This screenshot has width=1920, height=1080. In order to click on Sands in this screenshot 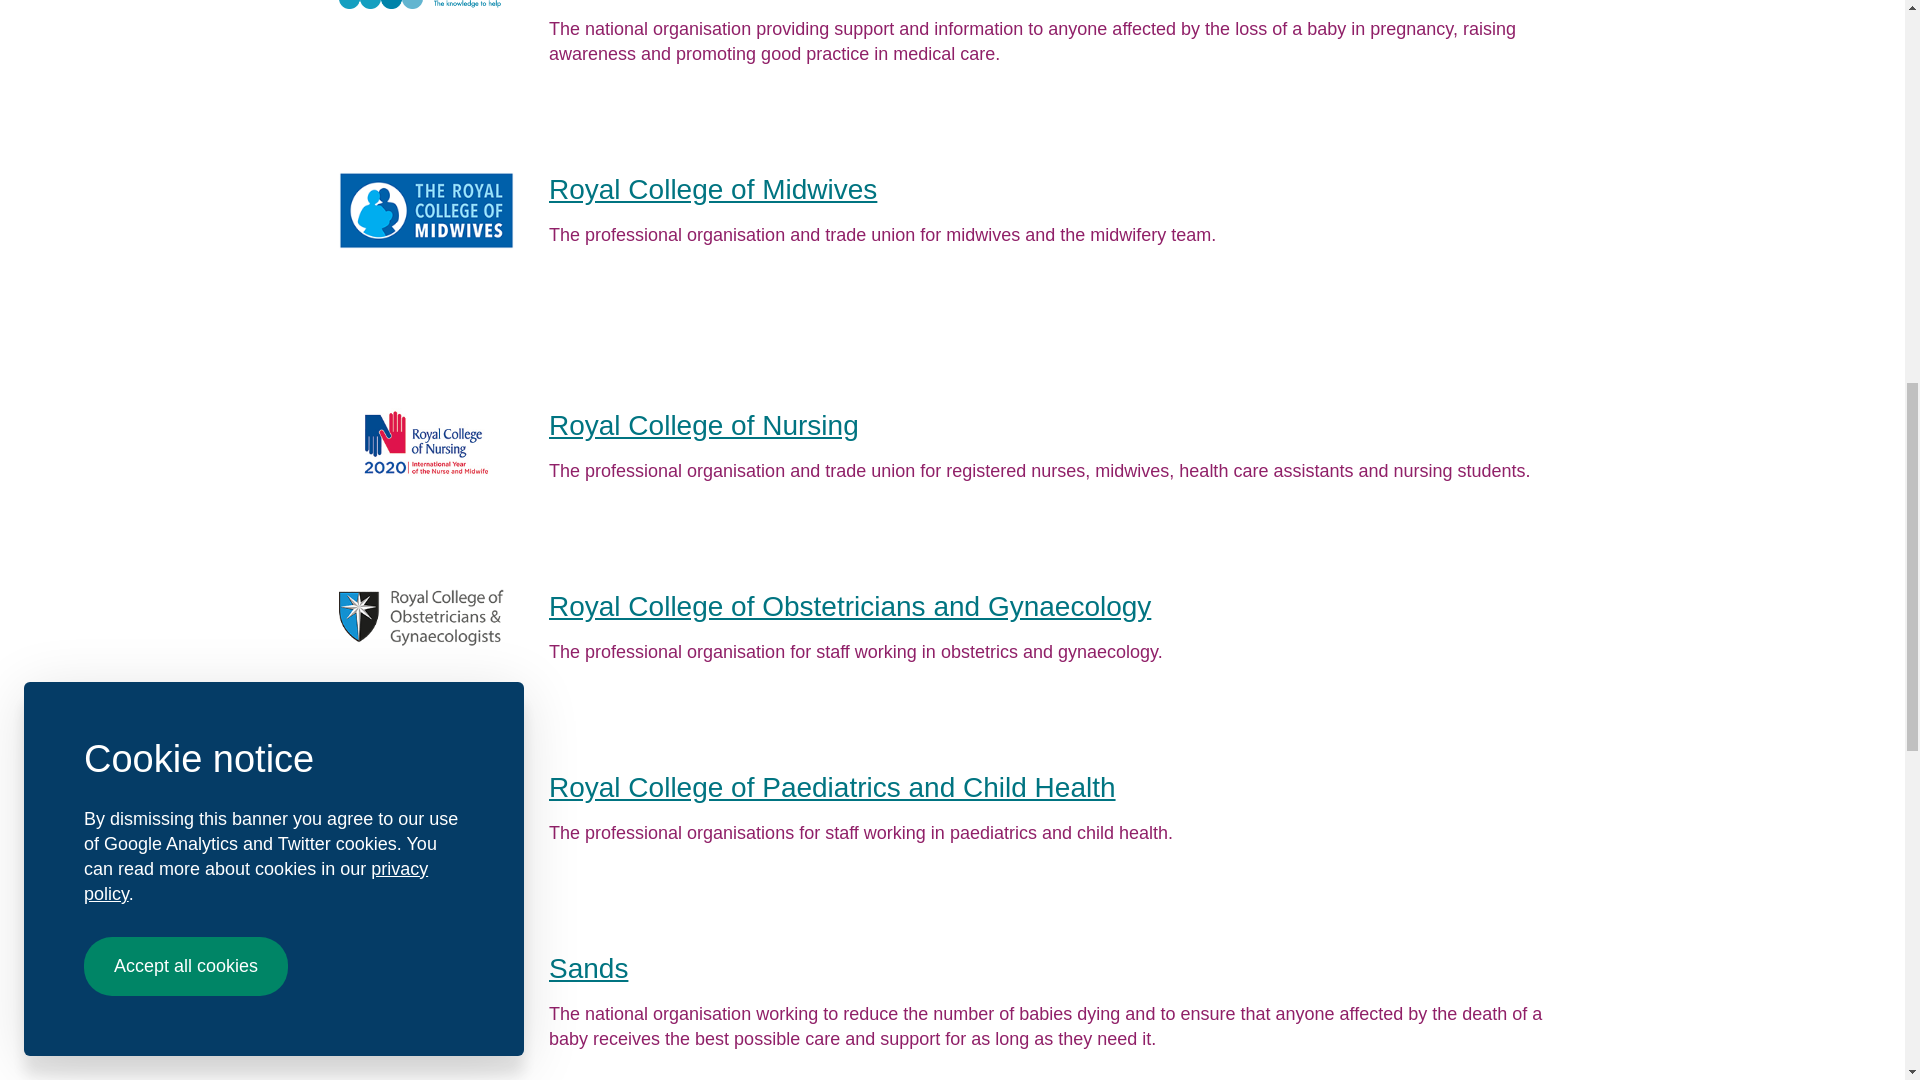, I will do `click(588, 968)`.